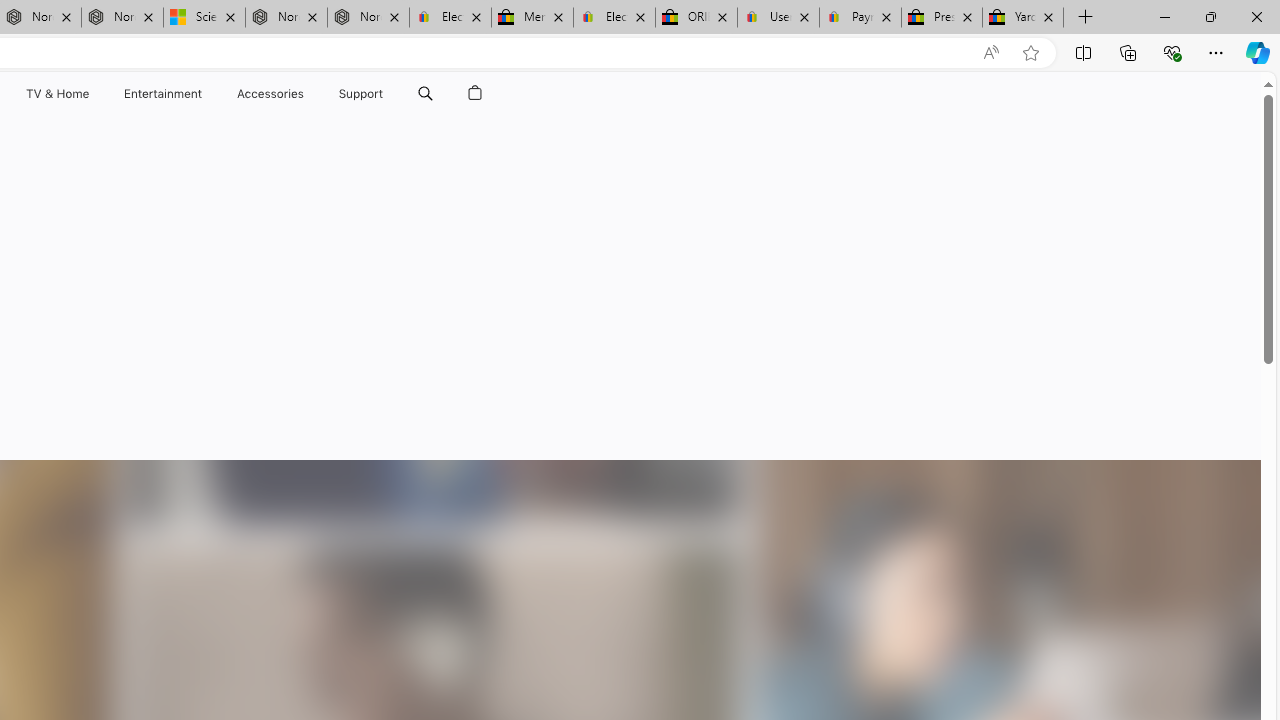 The image size is (1280, 720). I want to click on Accessories menu, so click(306, 94).